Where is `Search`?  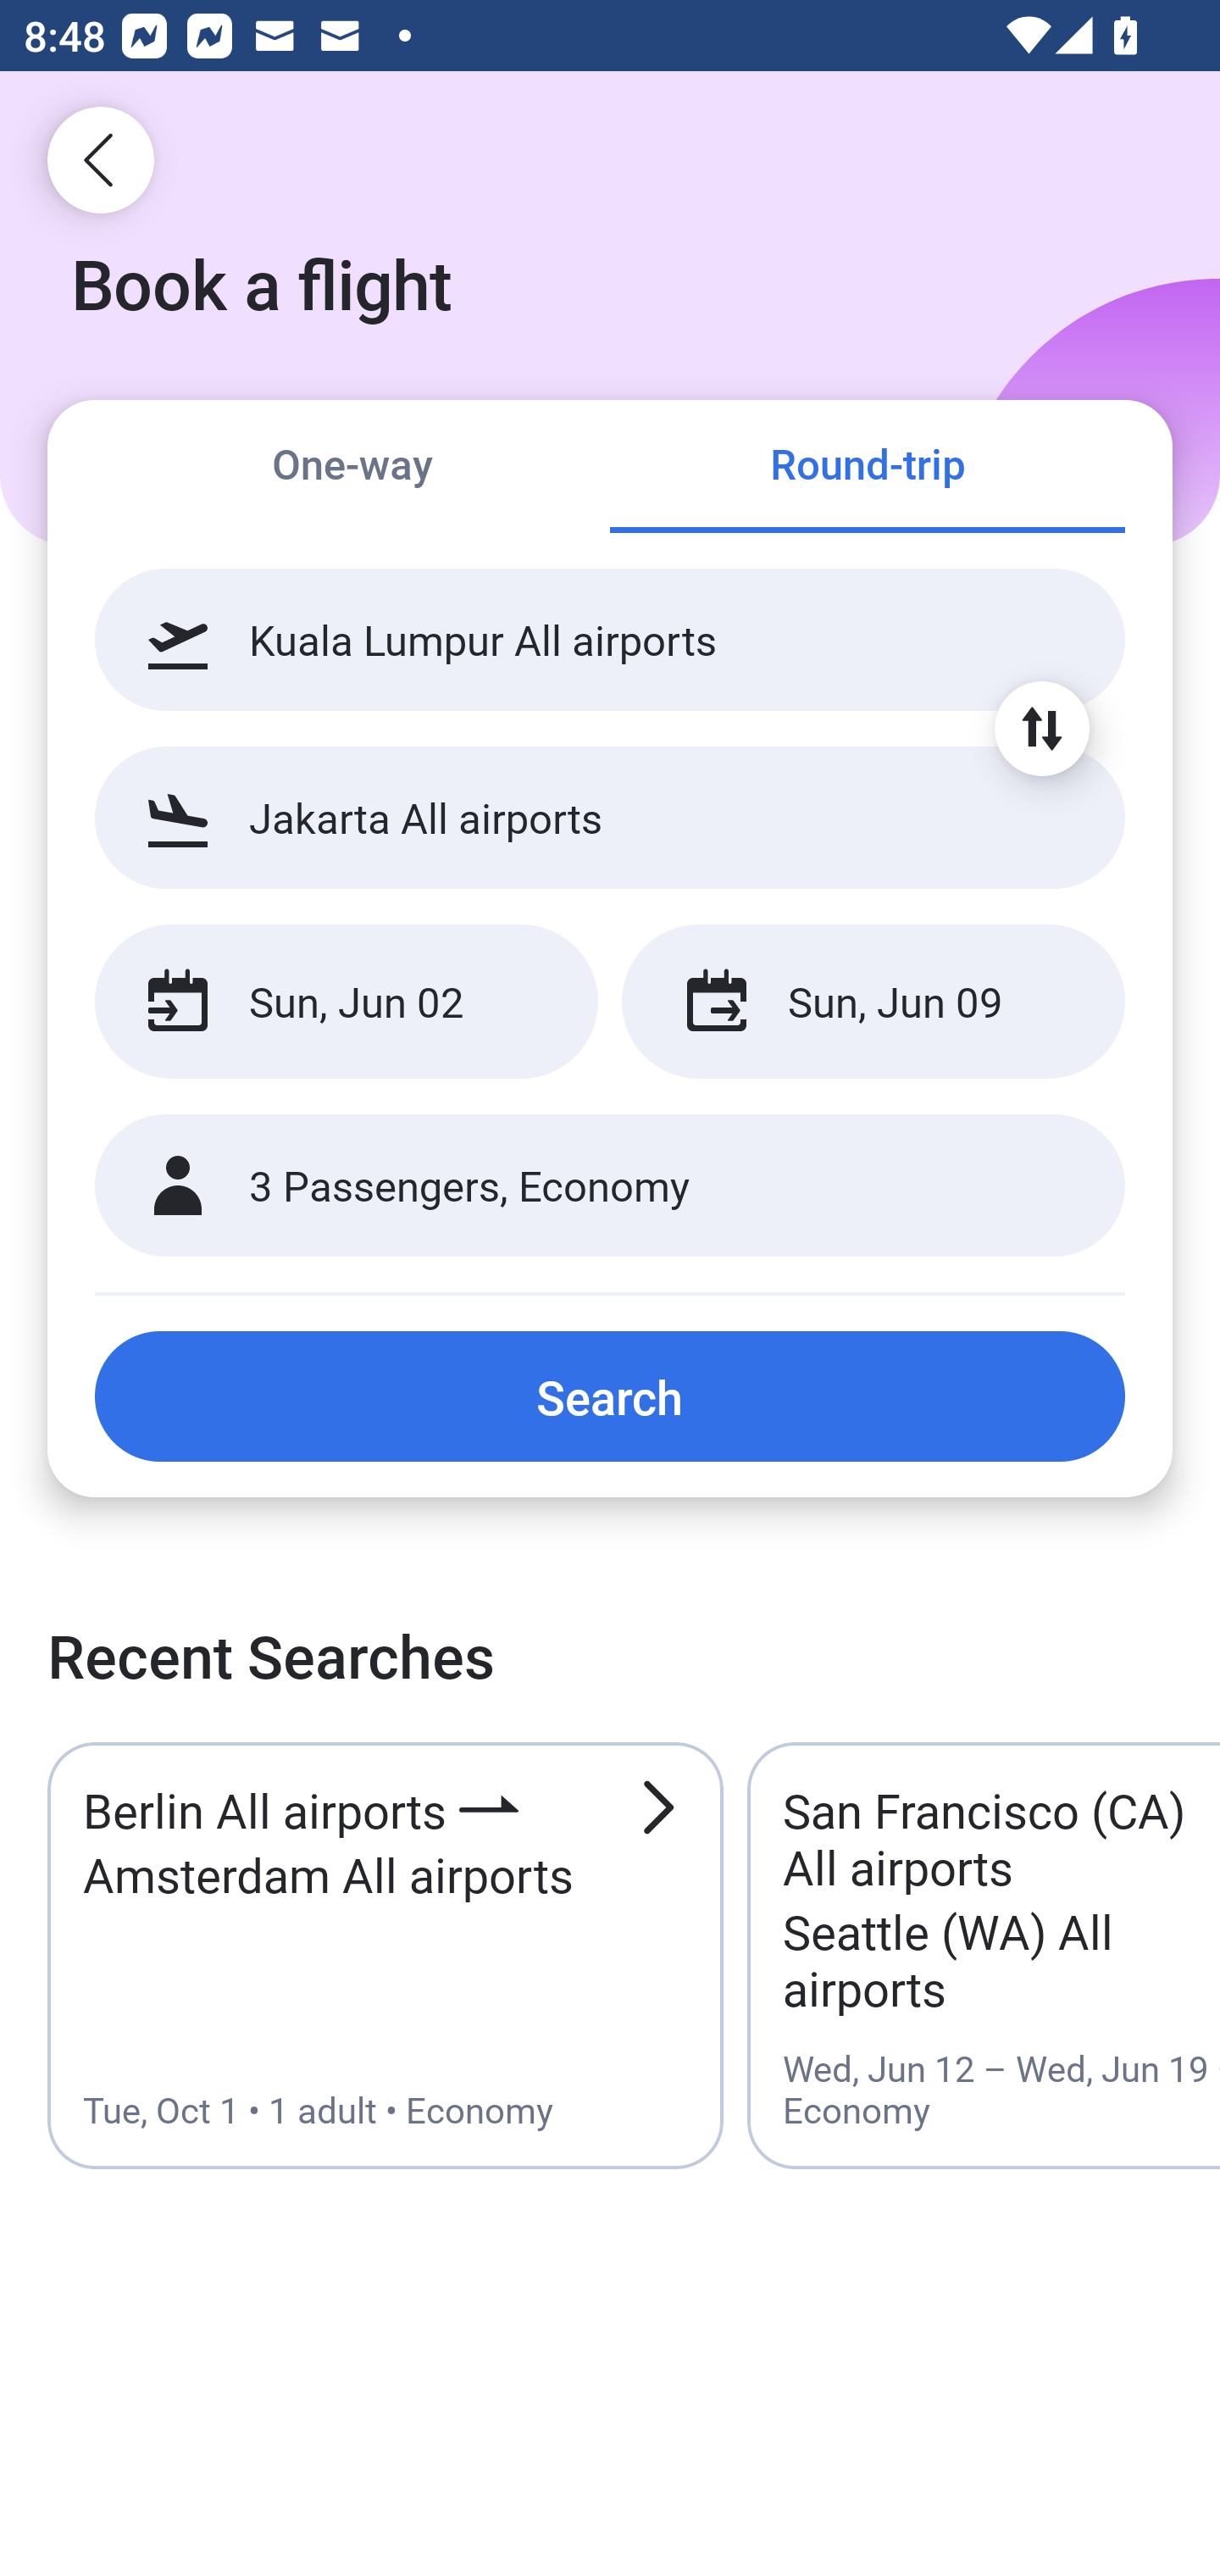
Search is located at coordinates (610, 1396).